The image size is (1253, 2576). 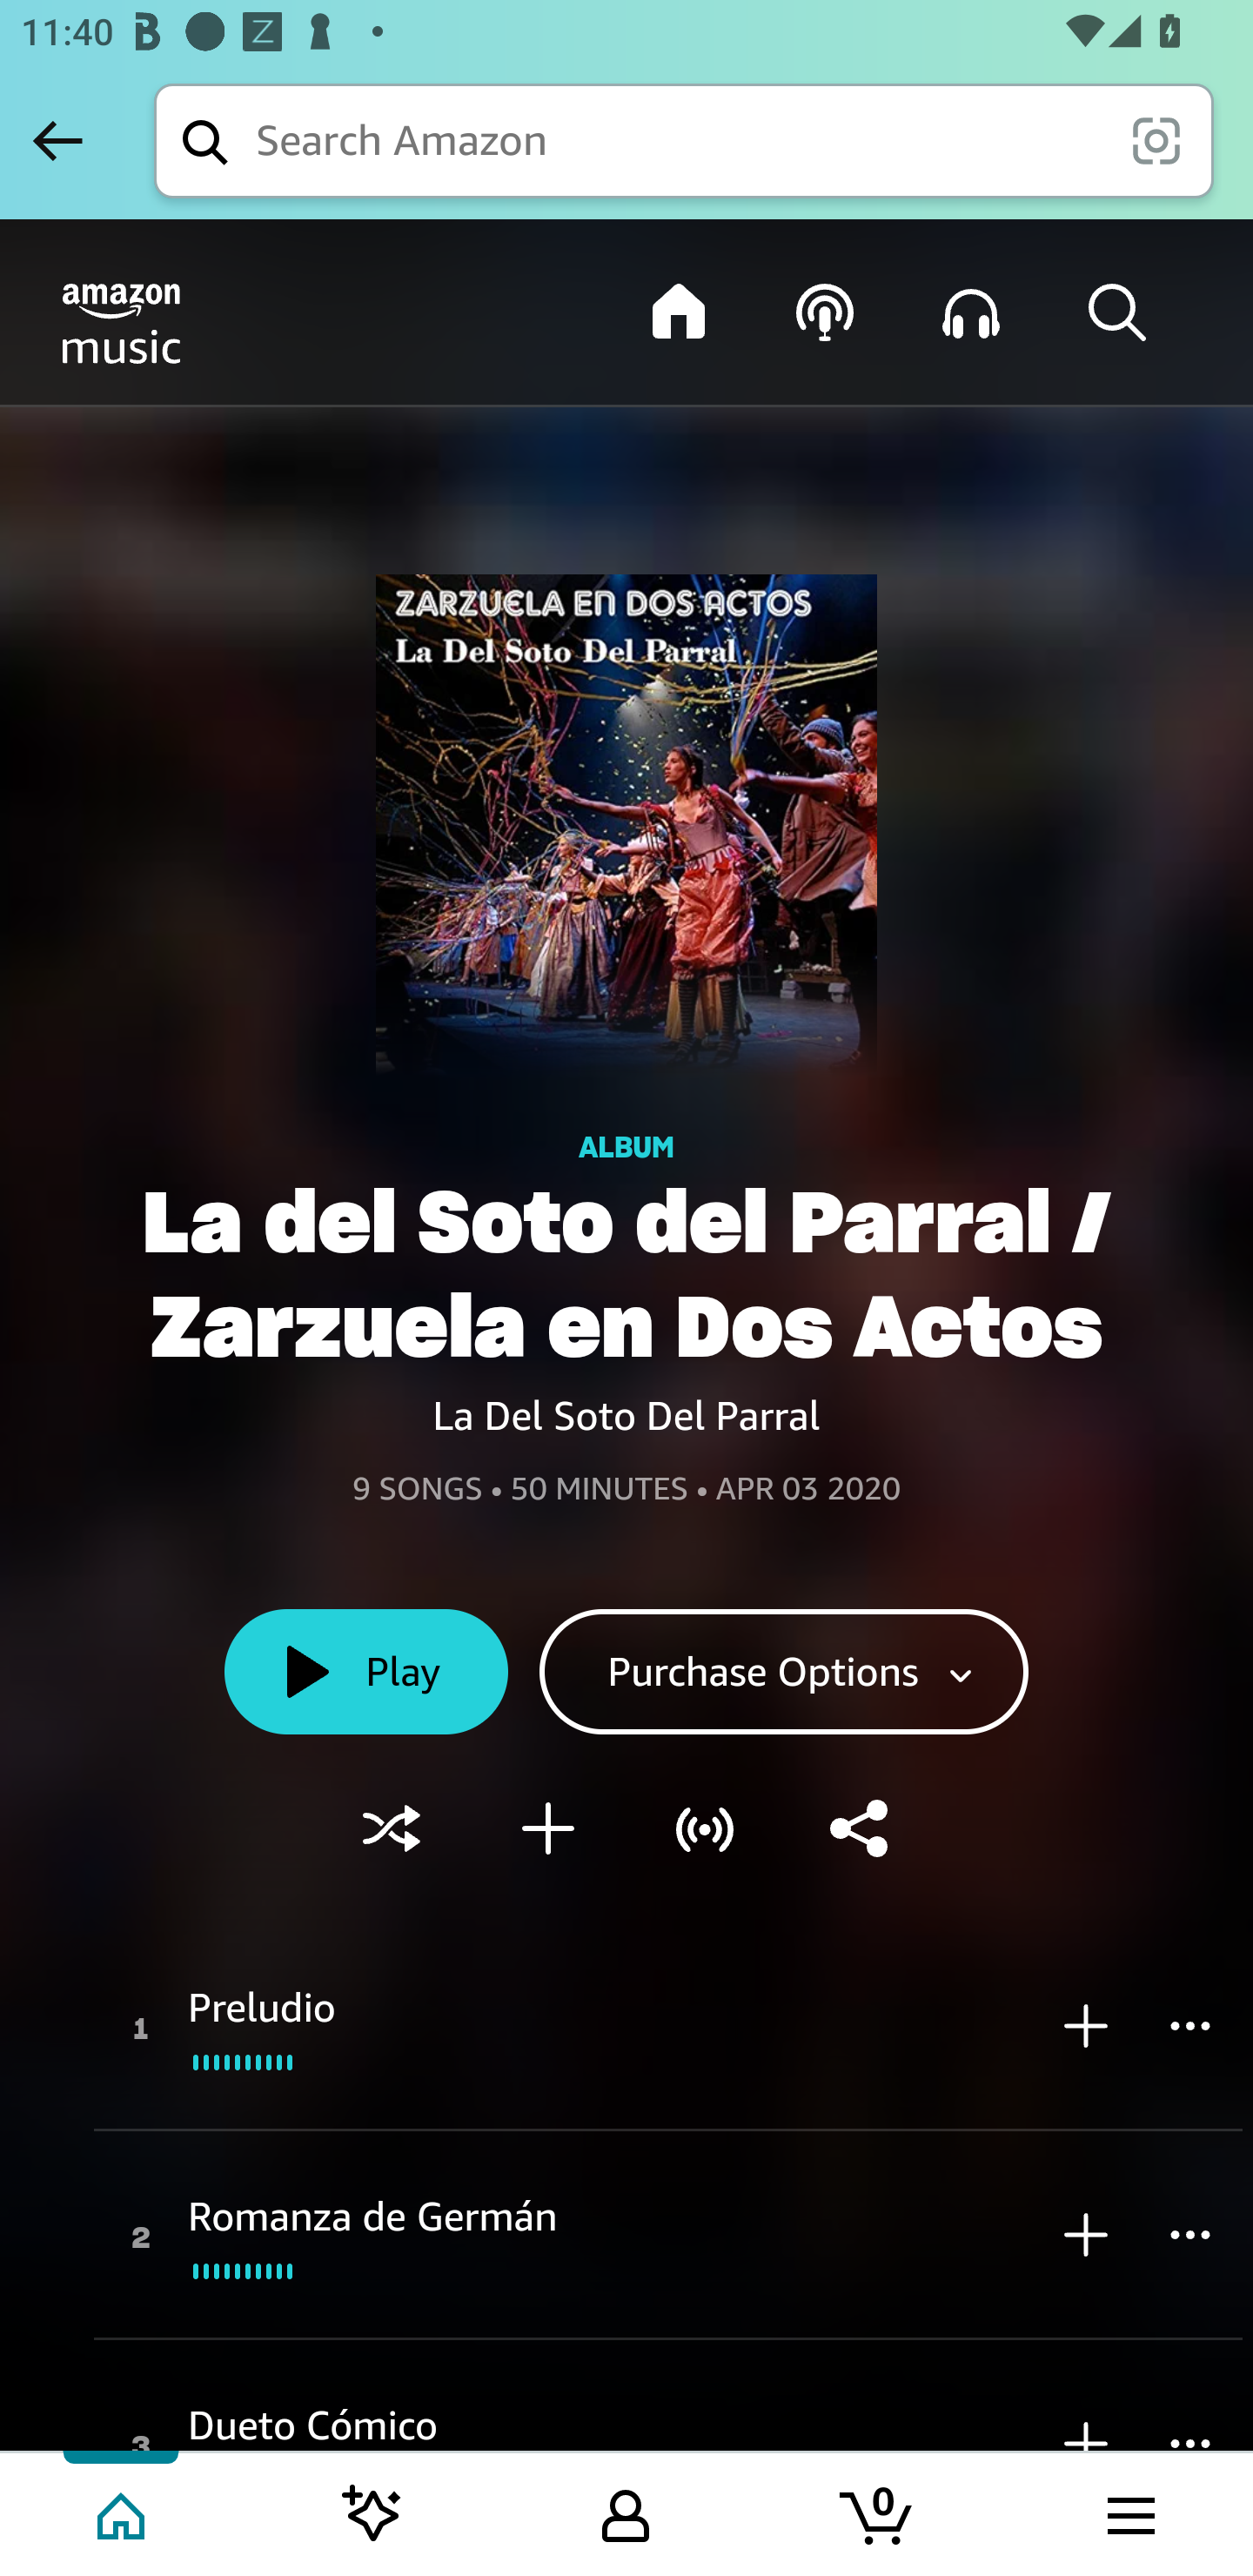 What do you see at coordinates (1086, 2024) in the screenshot?
I see `Add to My Music` at bounding box center [1086, 2024].